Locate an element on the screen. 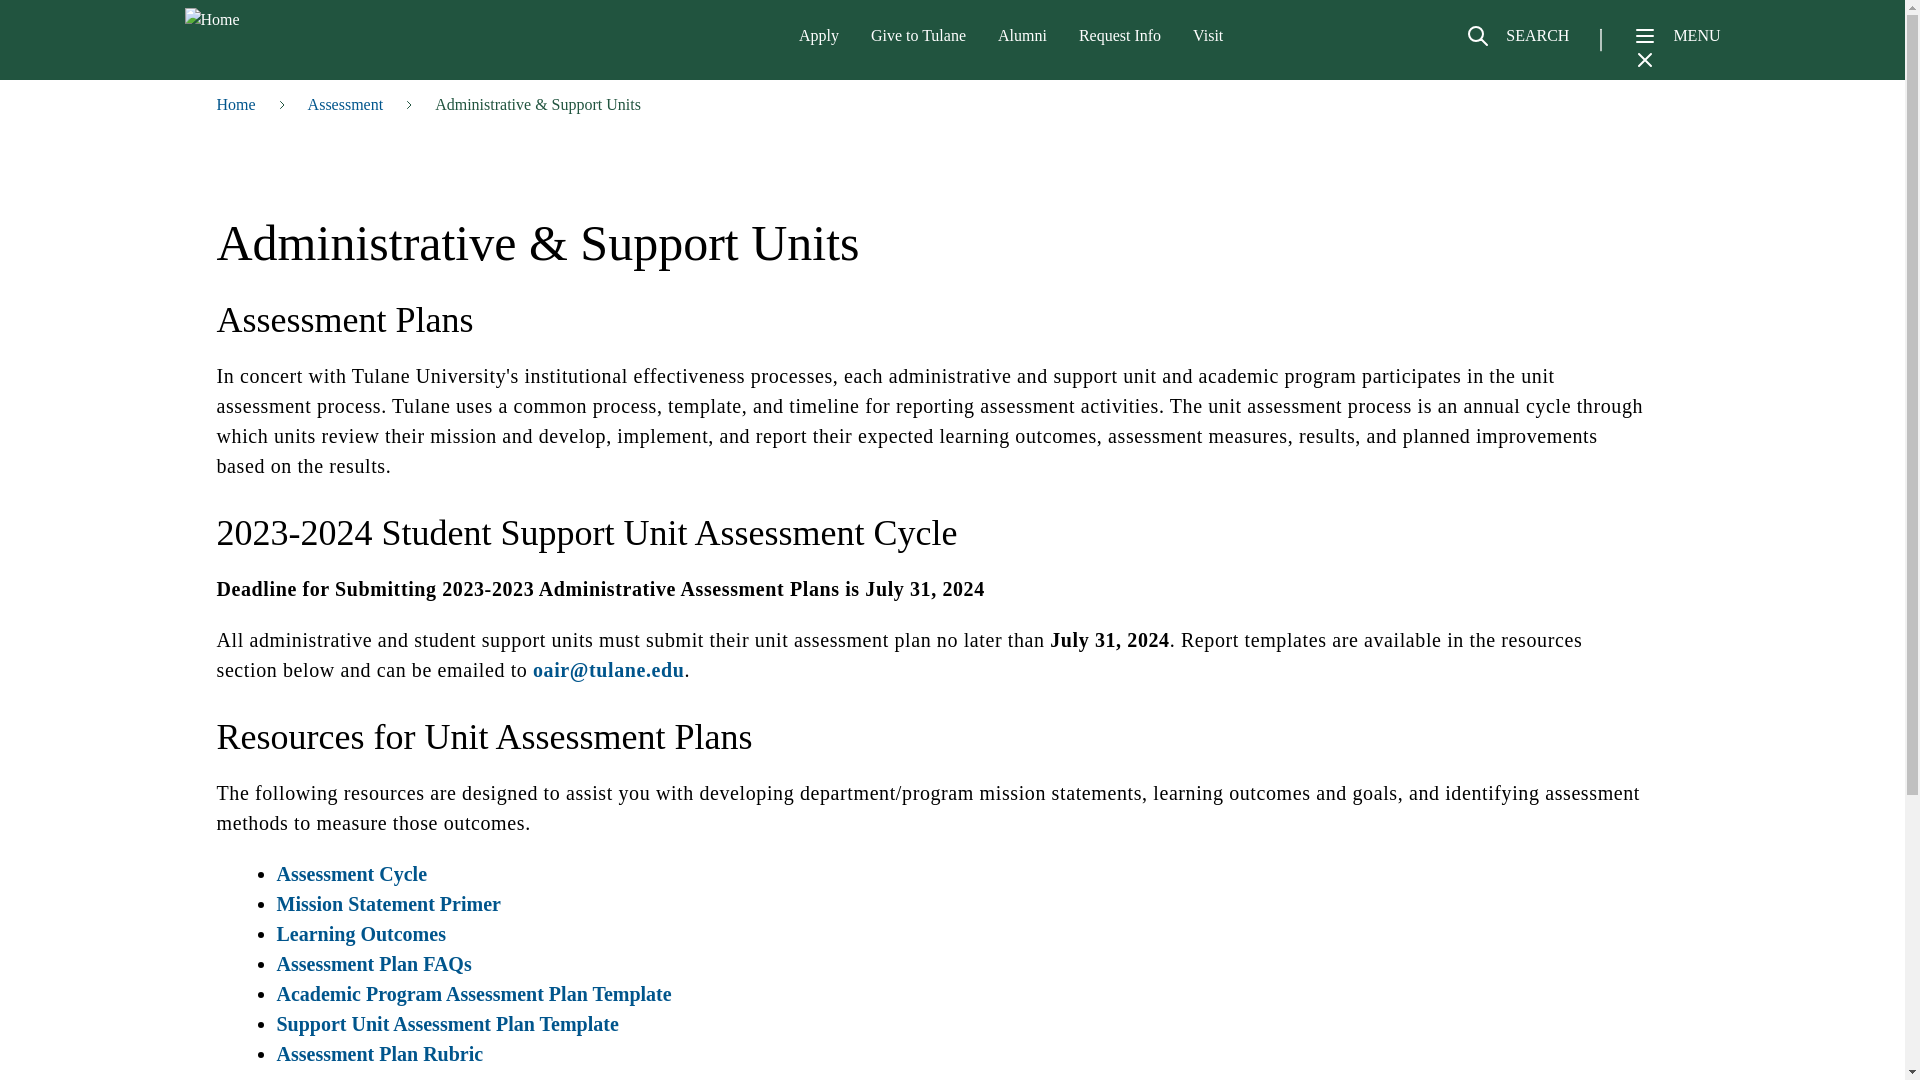  Apply is located at coordinates (818, 36).